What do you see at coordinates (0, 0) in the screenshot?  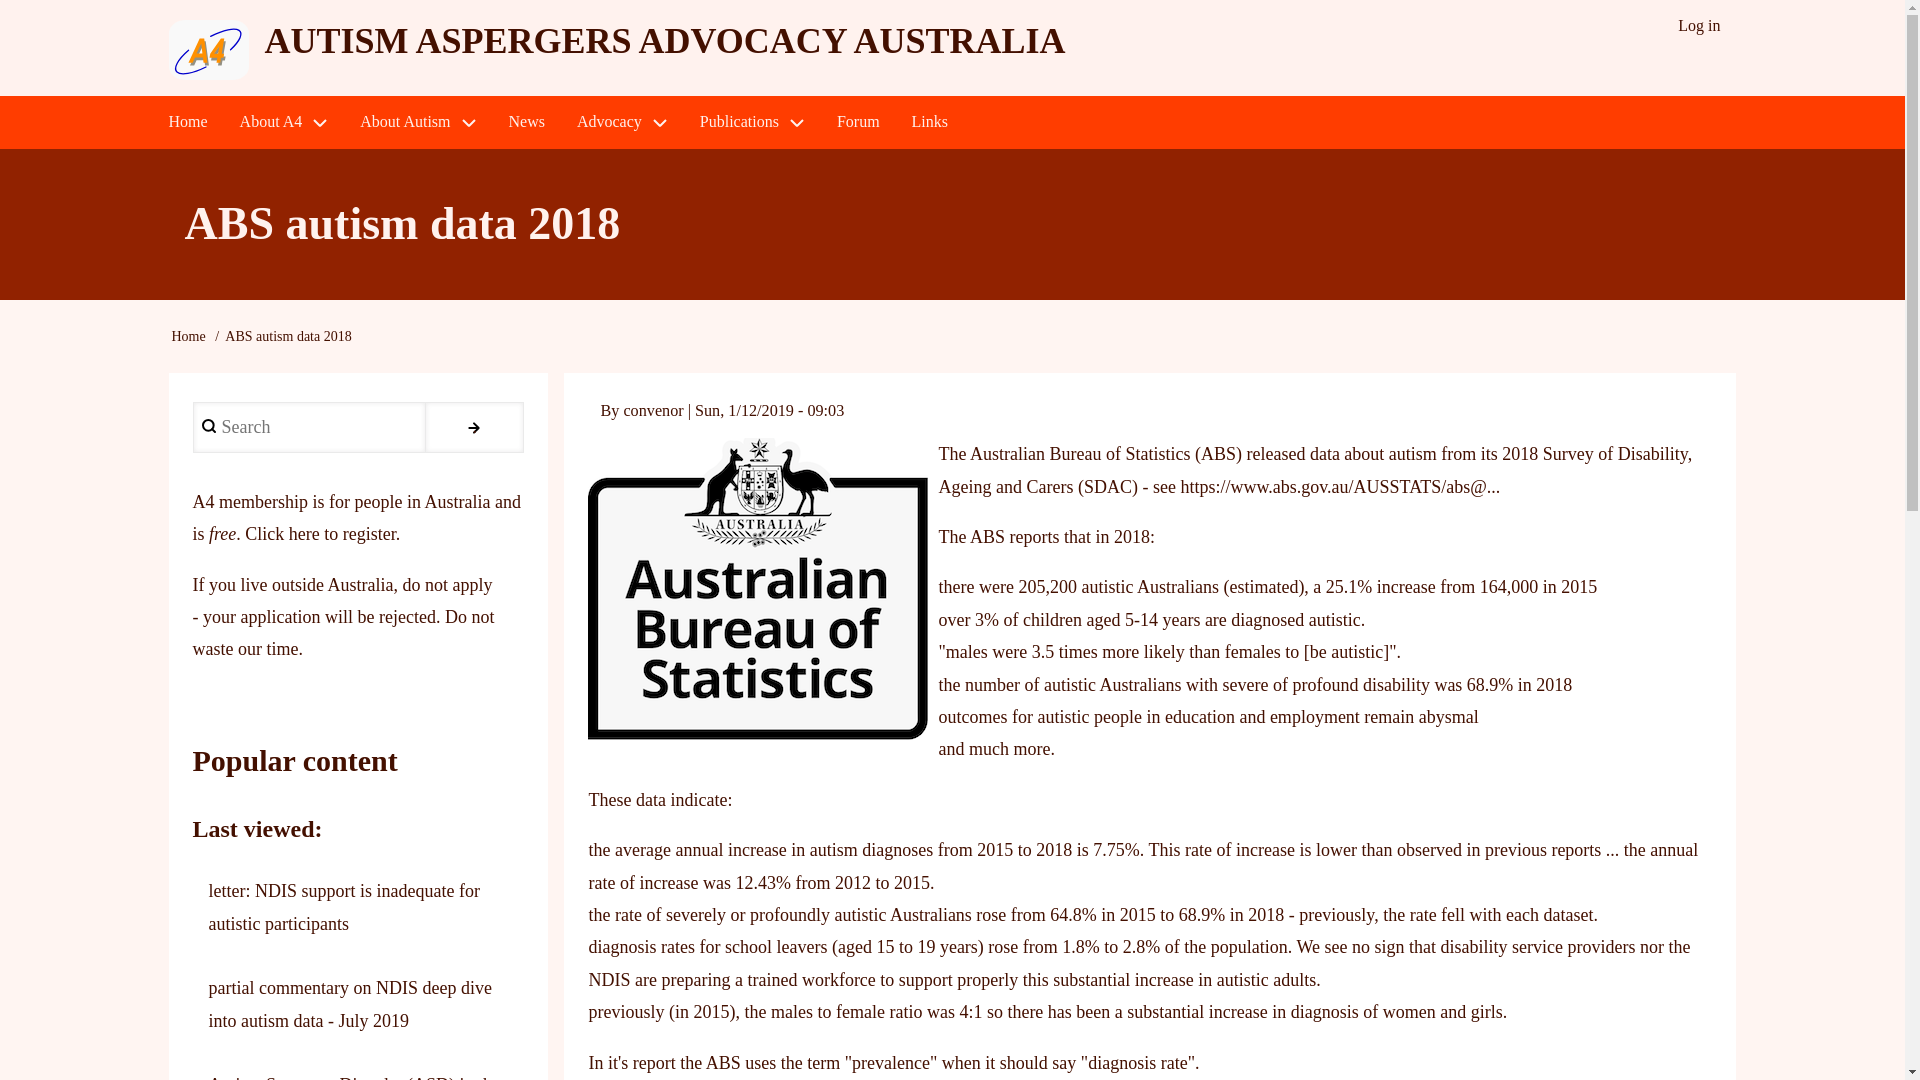 I see `Skip to main content` at bounding box center [0, 0].